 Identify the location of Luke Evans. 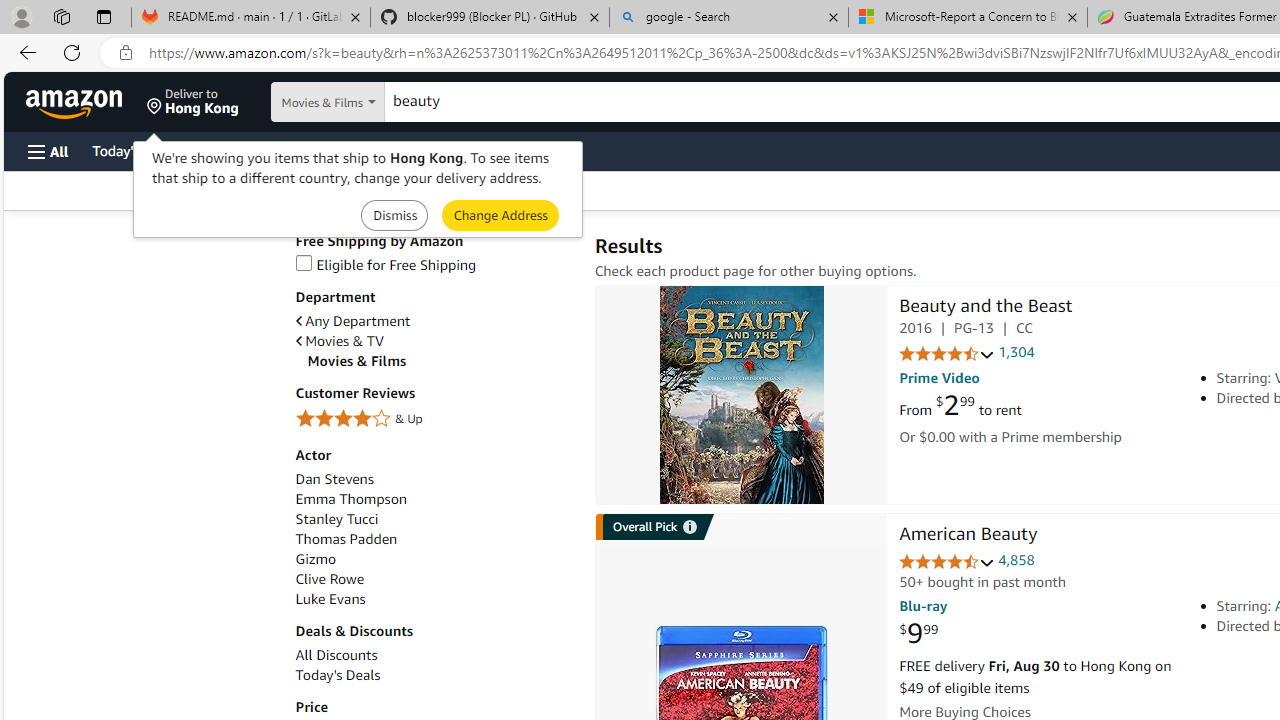
(434, 599).